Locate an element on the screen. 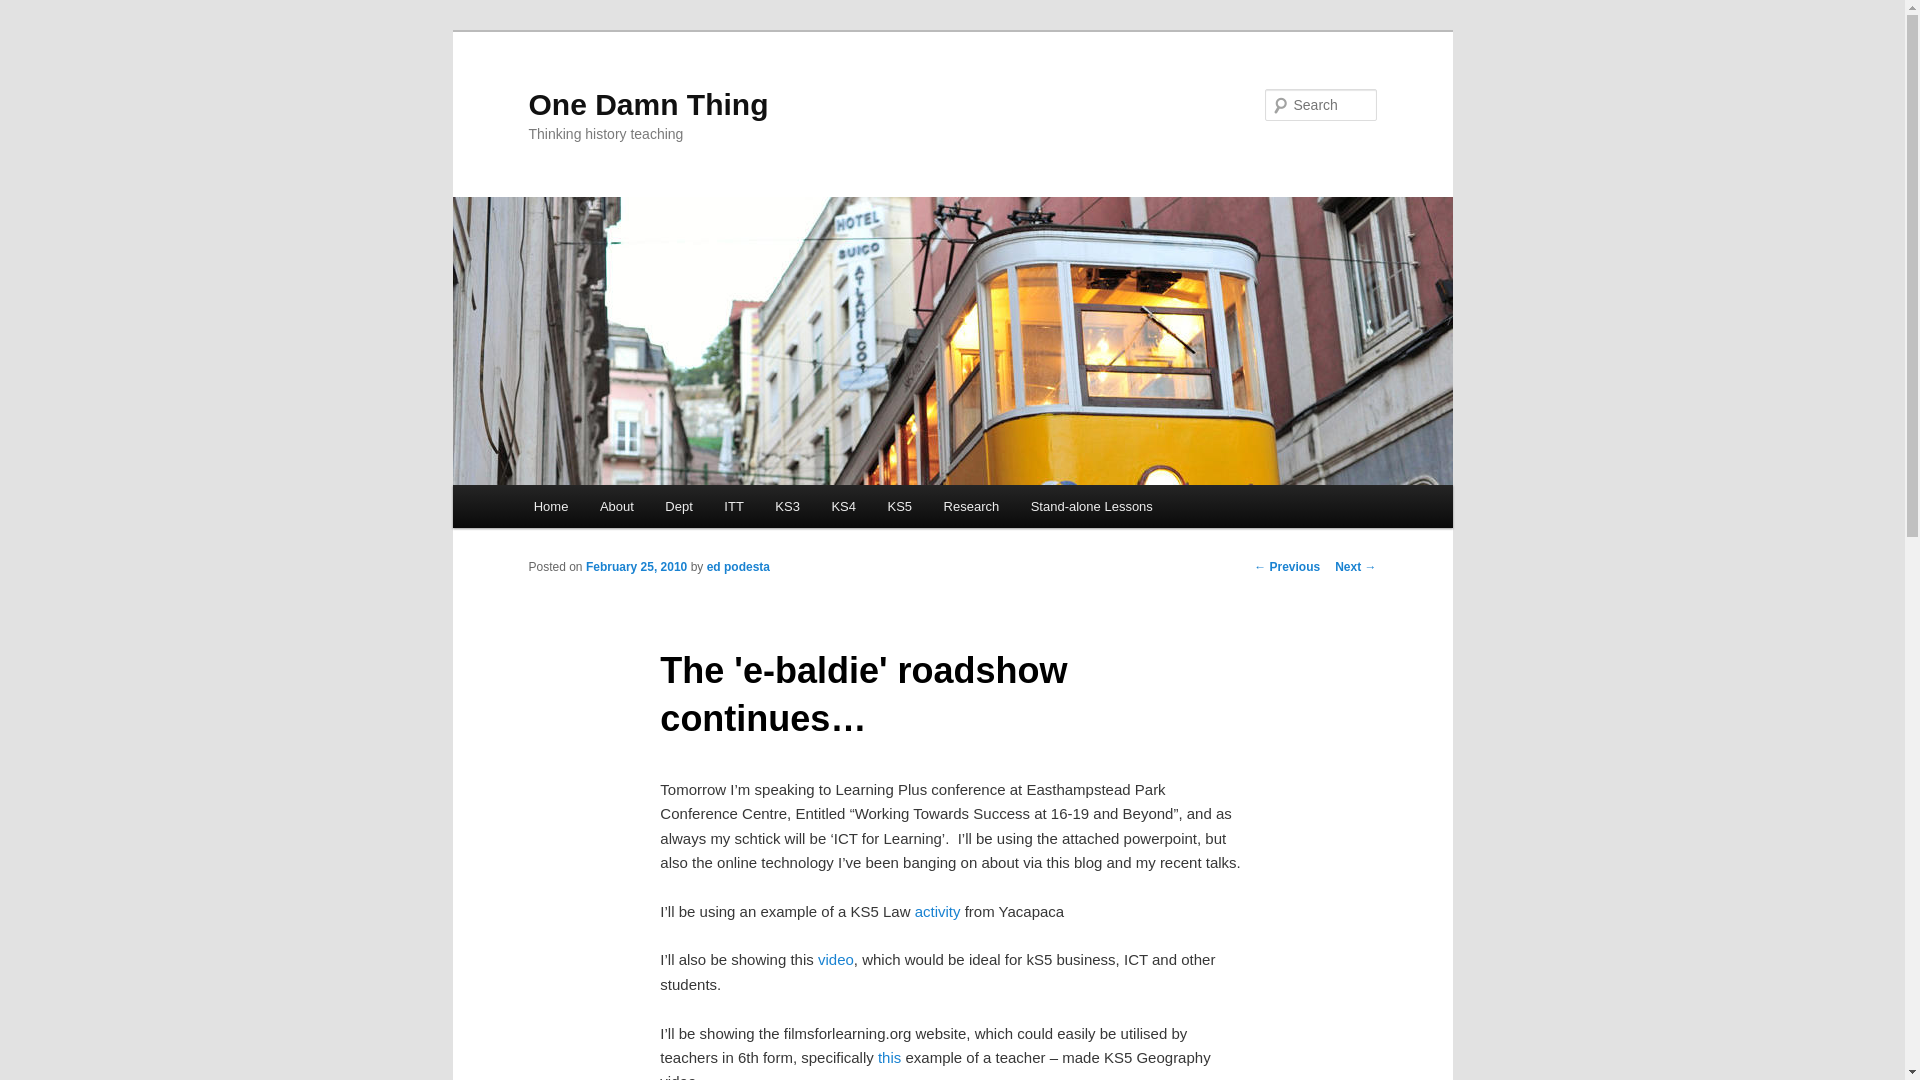 This screenshot has height=1080, width=1920. ITT is located at coordinates (734, 506).